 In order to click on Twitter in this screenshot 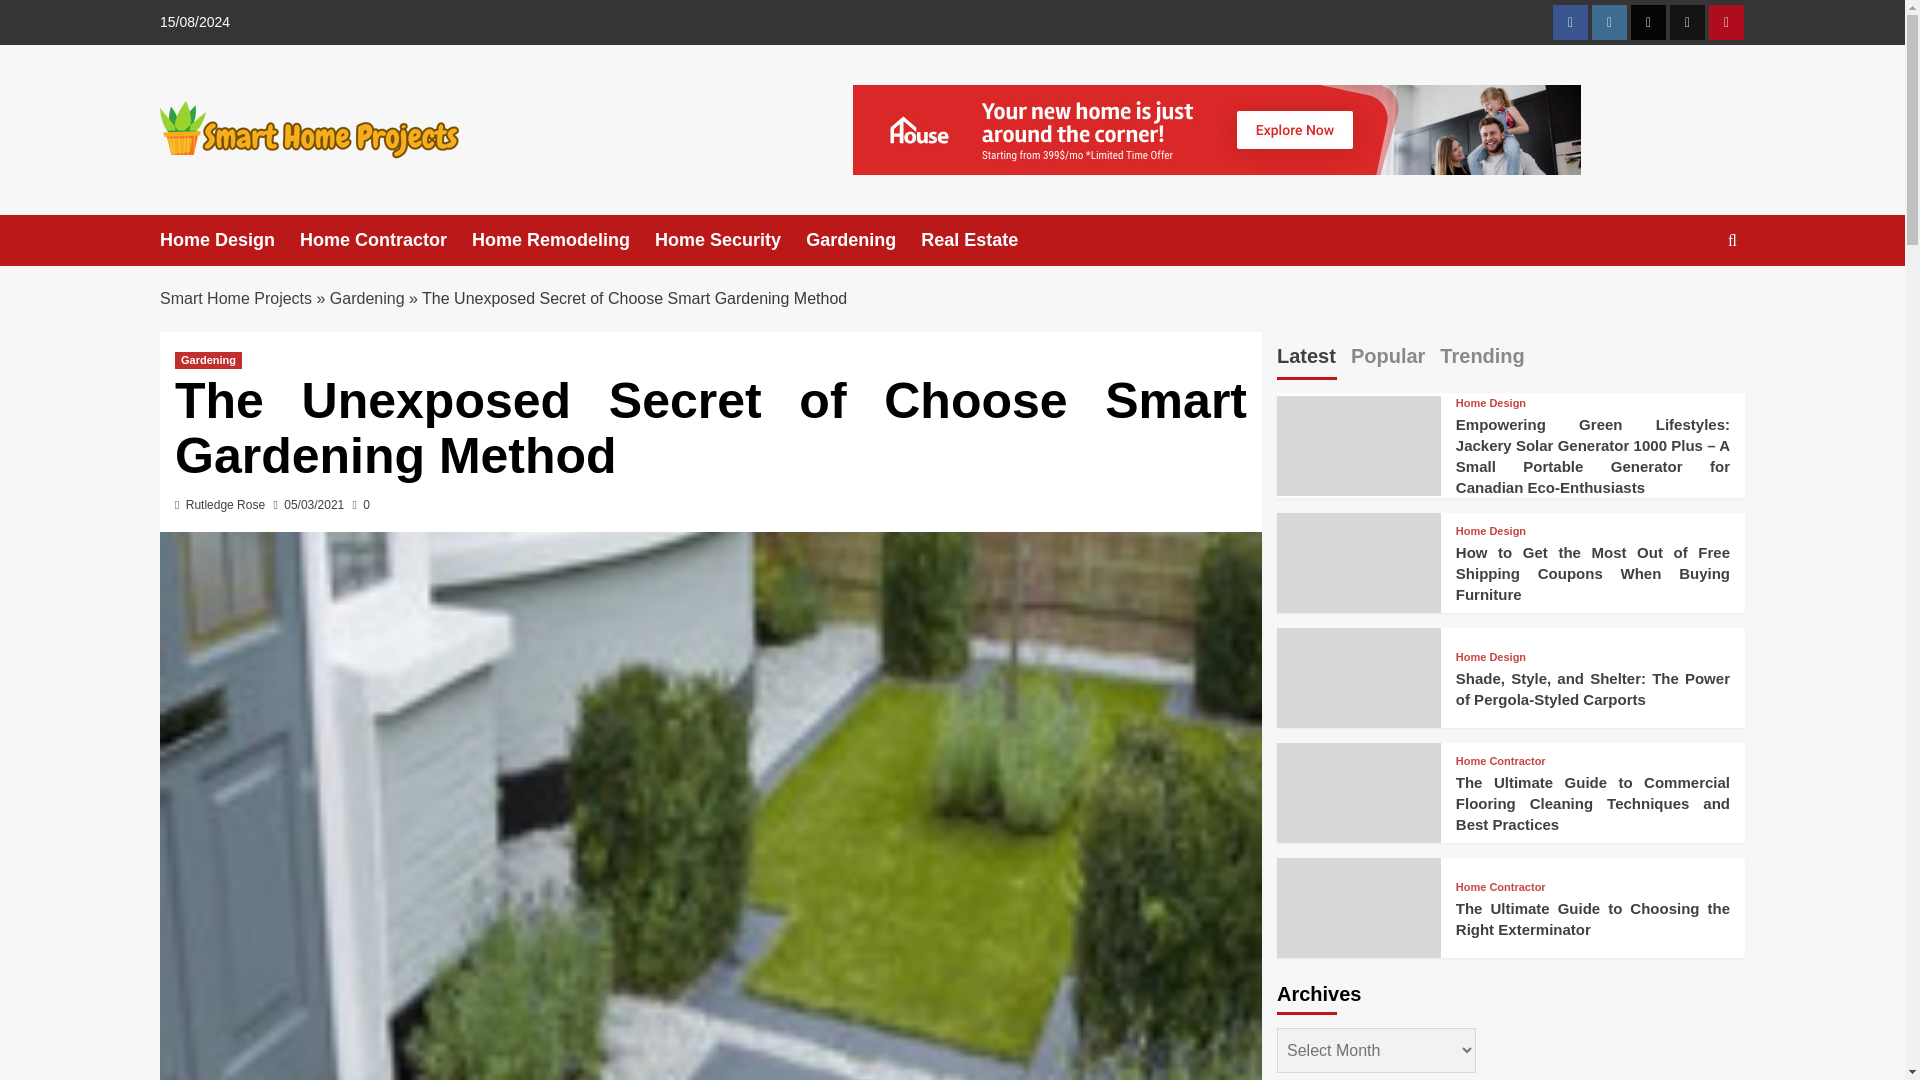, I will do `click(1648, 22)`.